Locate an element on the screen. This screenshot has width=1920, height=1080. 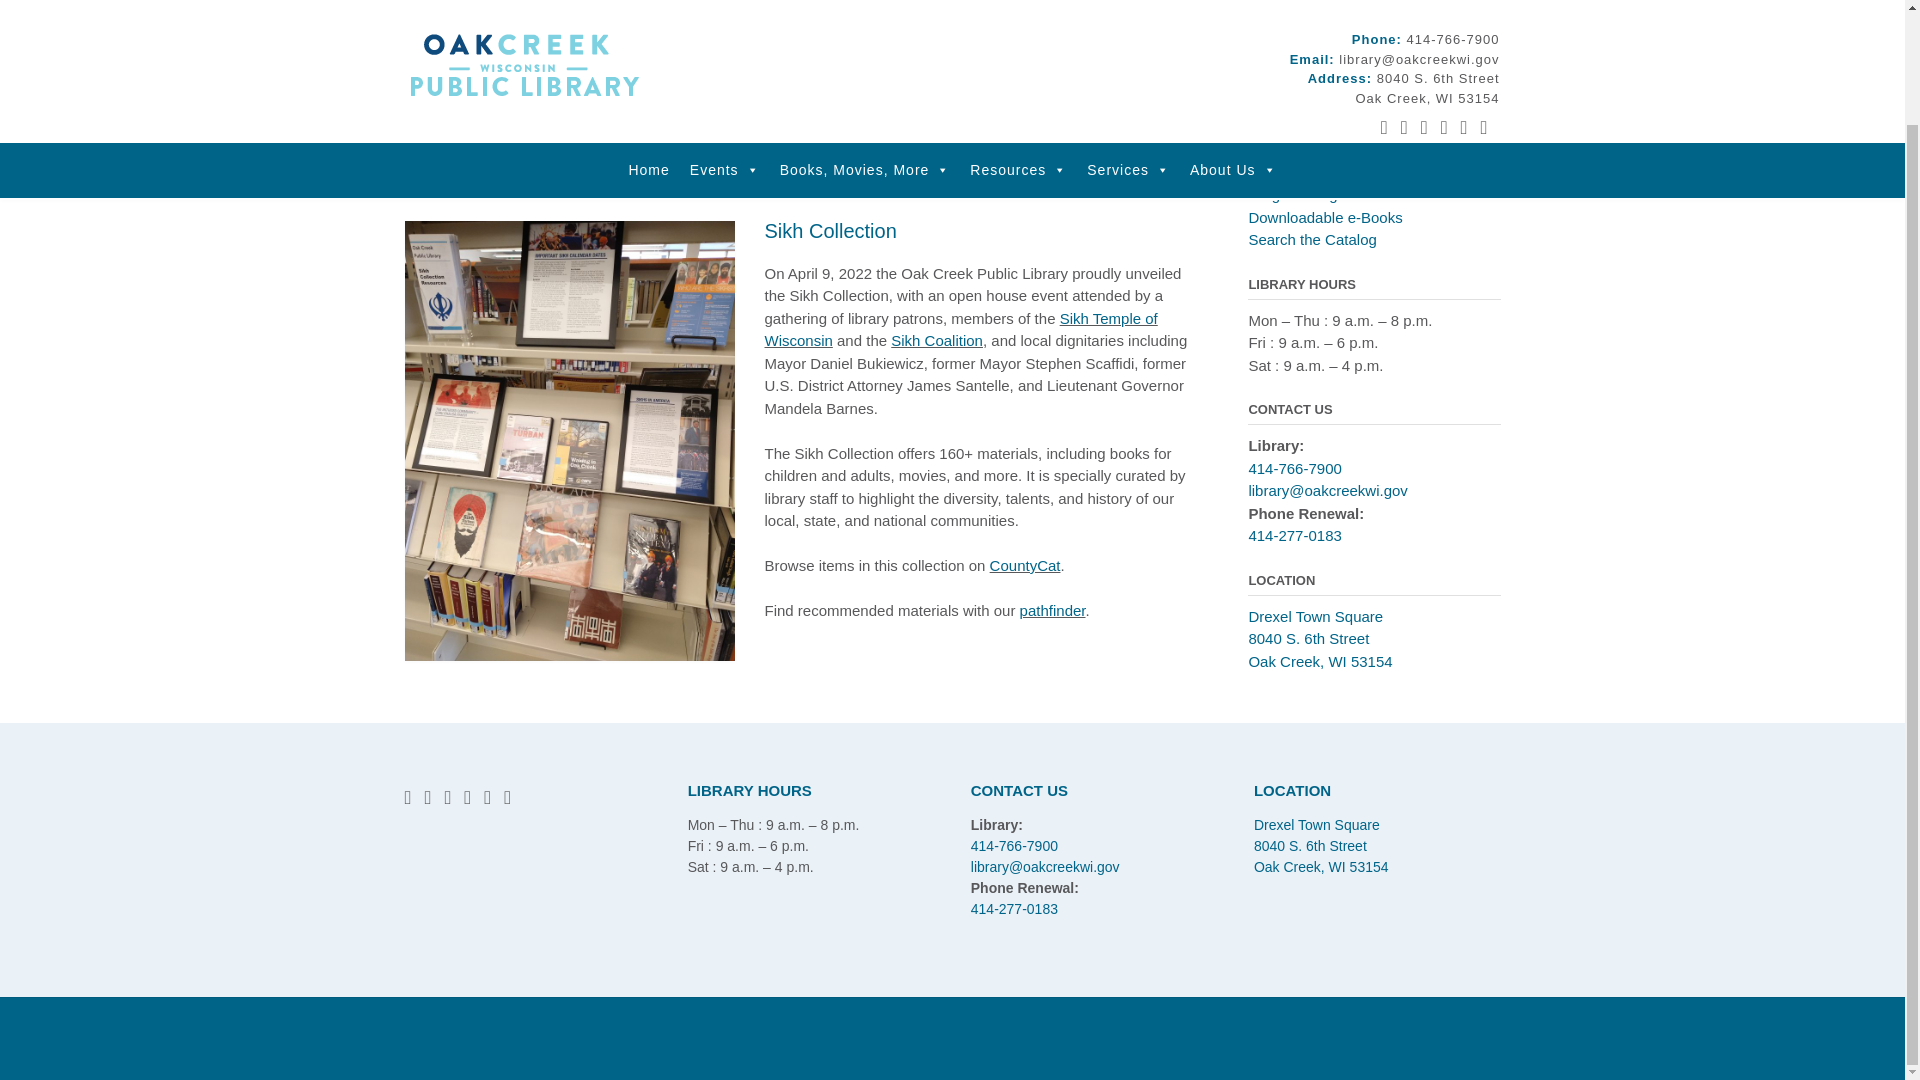
Follow us on Instagram is located at coordinates (1444, 6).